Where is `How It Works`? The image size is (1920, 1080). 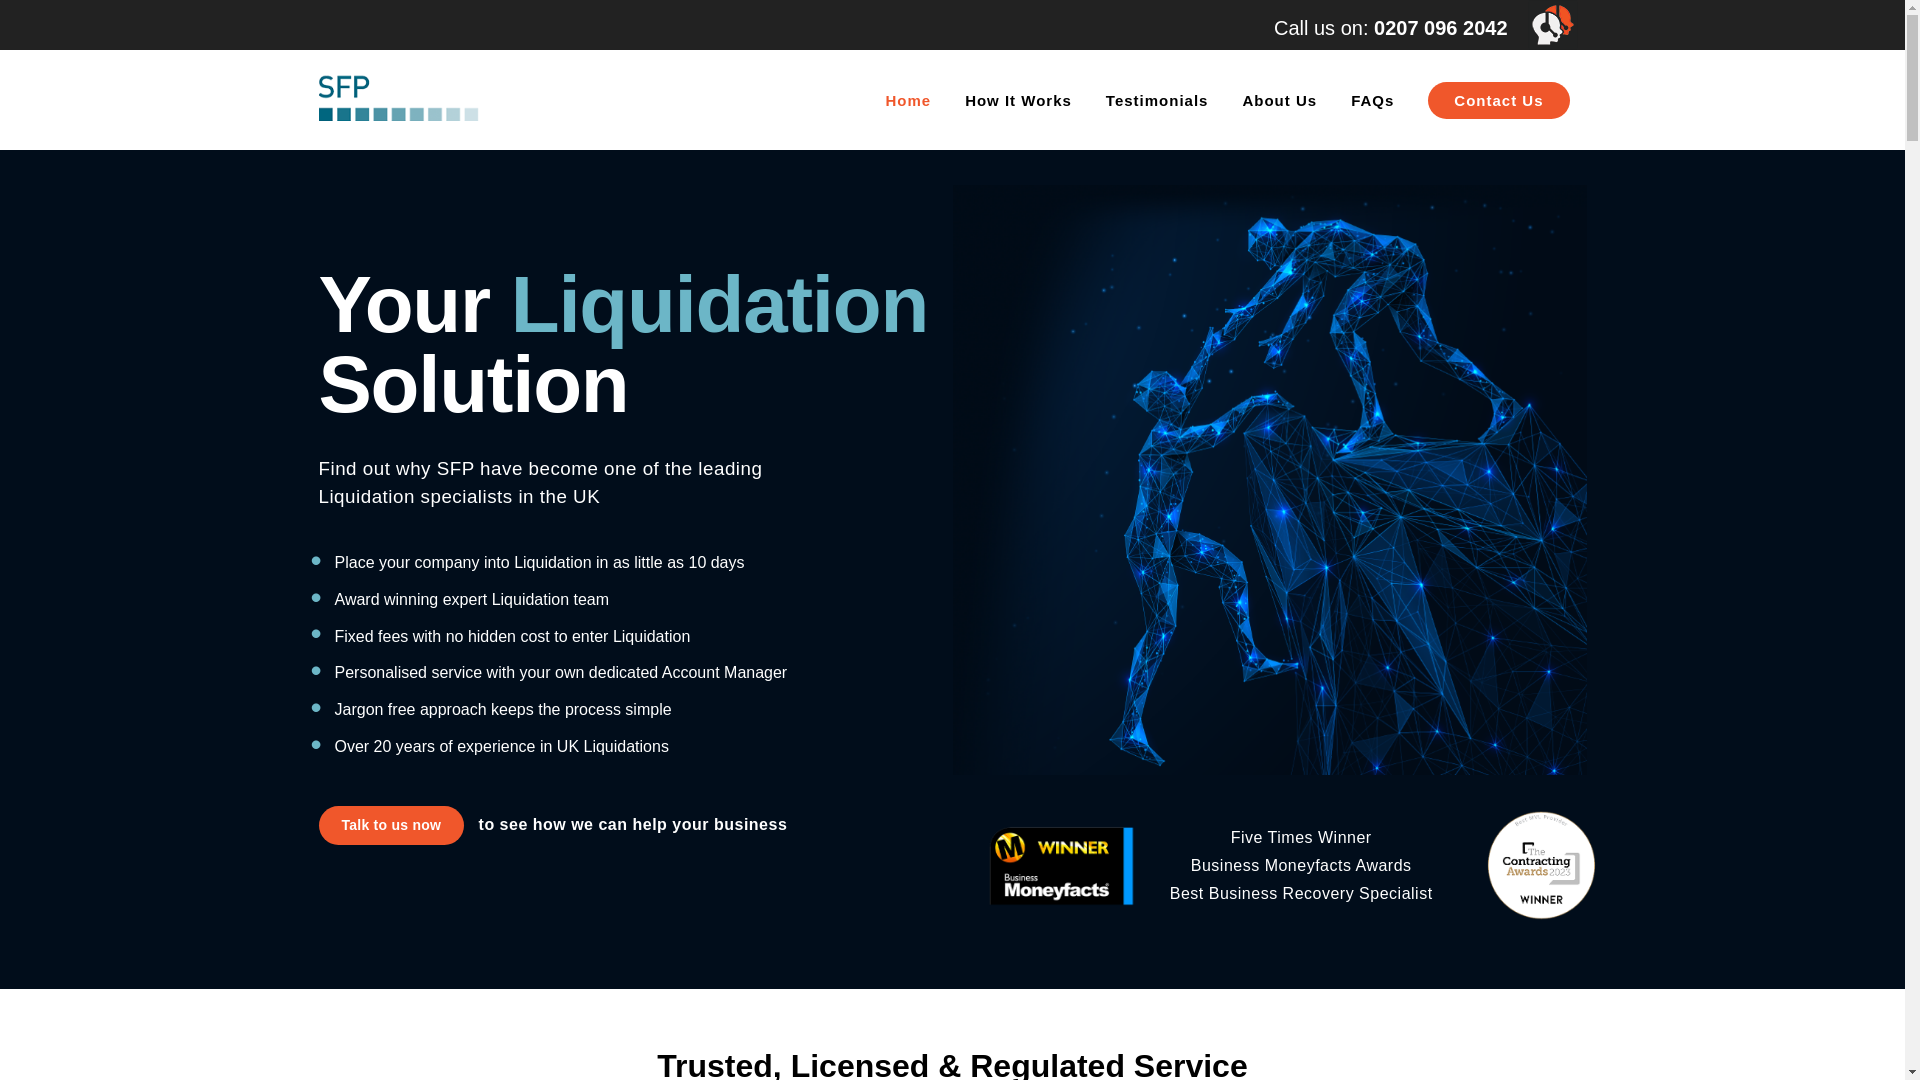
How It Works is located at coordinates (1018, 100).